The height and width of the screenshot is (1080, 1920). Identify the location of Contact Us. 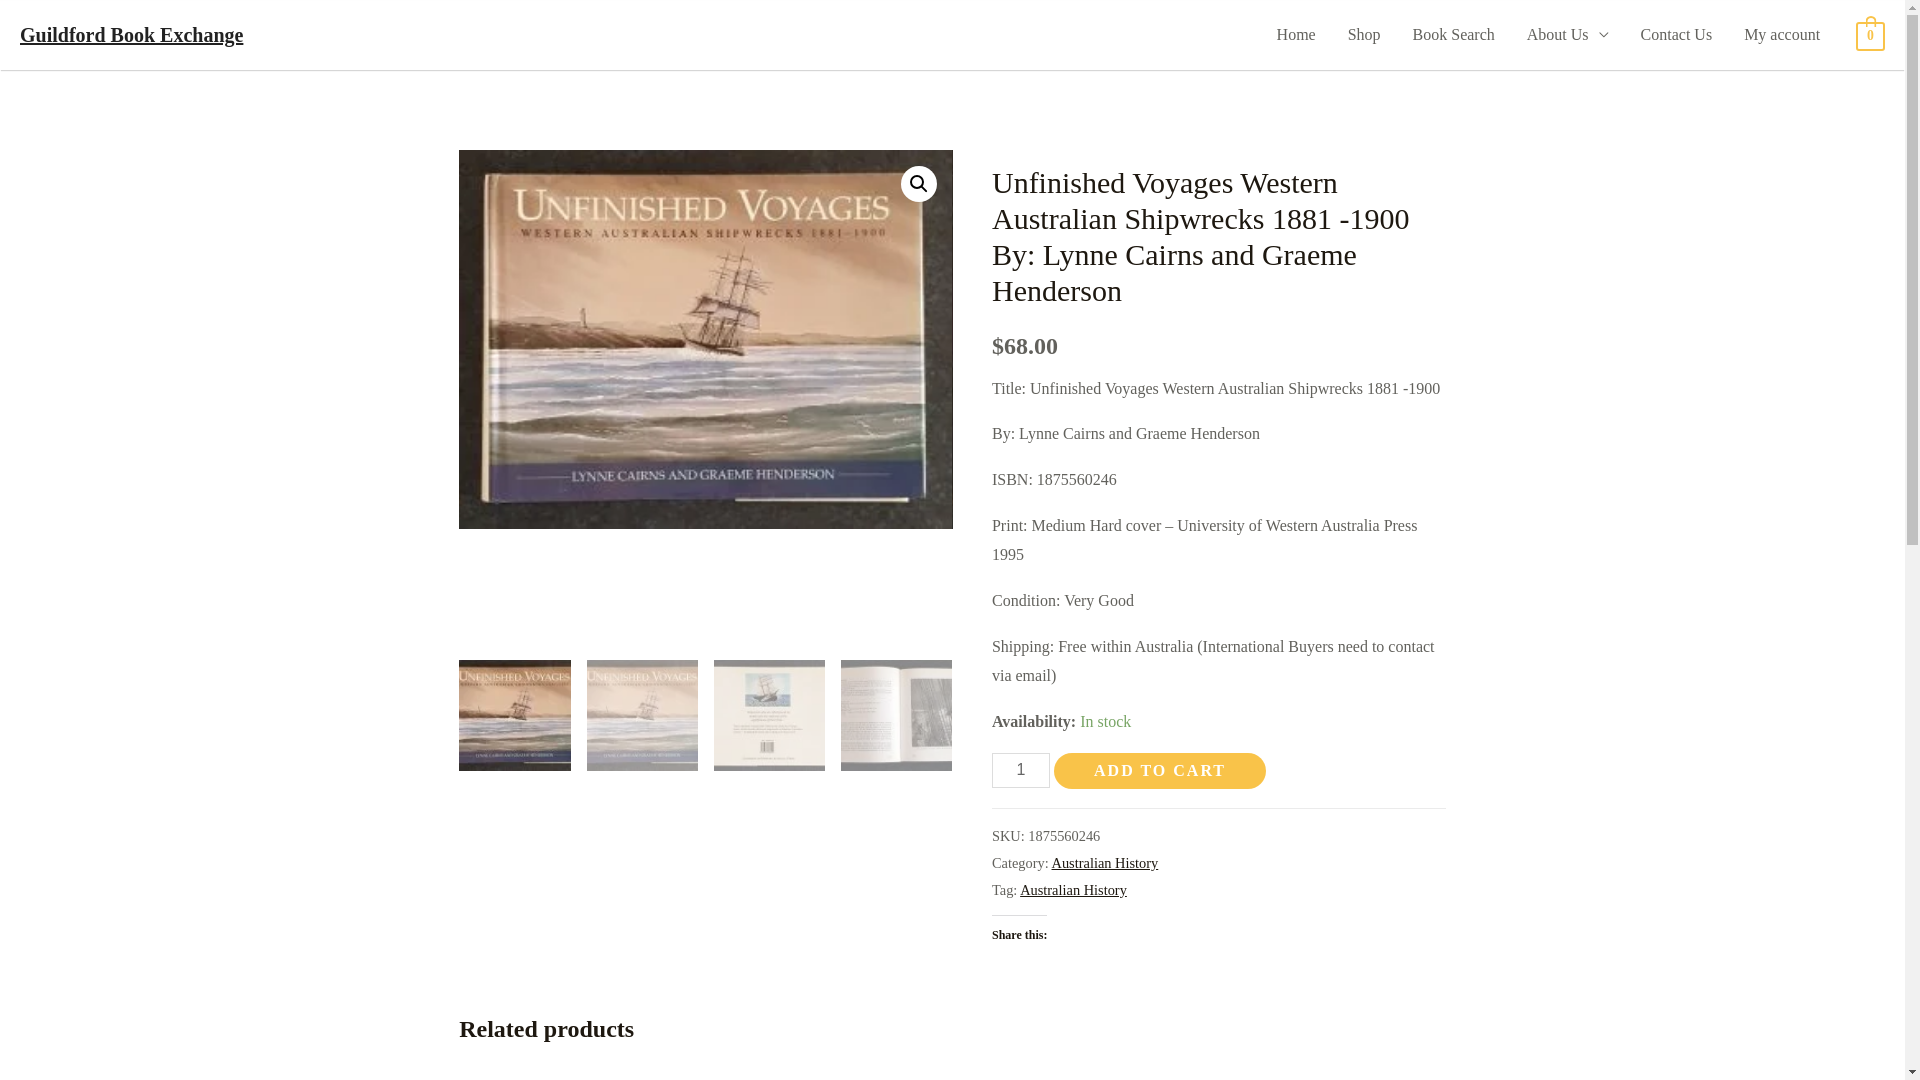
(1677, 35).